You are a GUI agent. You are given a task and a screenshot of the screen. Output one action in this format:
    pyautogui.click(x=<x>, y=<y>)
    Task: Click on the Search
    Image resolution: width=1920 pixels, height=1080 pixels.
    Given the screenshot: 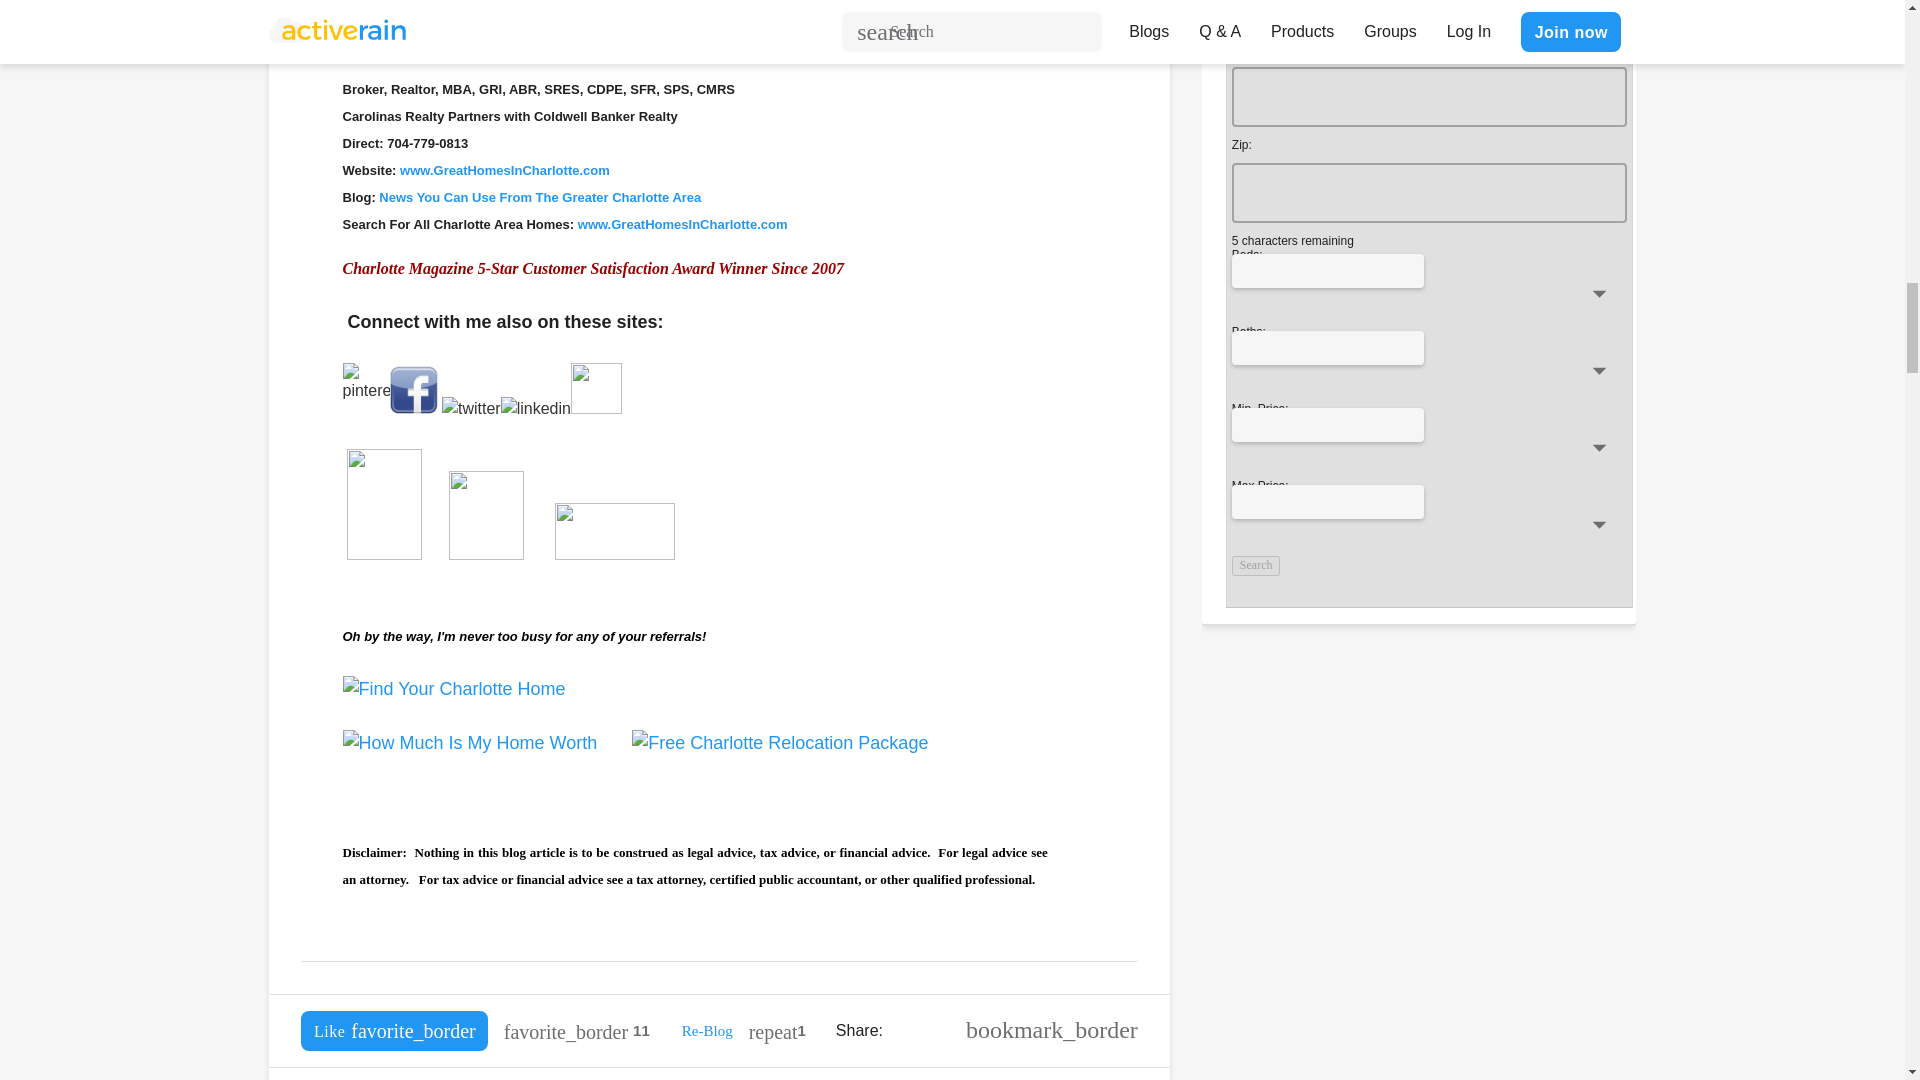 What is the action you would take?
    pyautogui.click(x=1256, y=566)
    